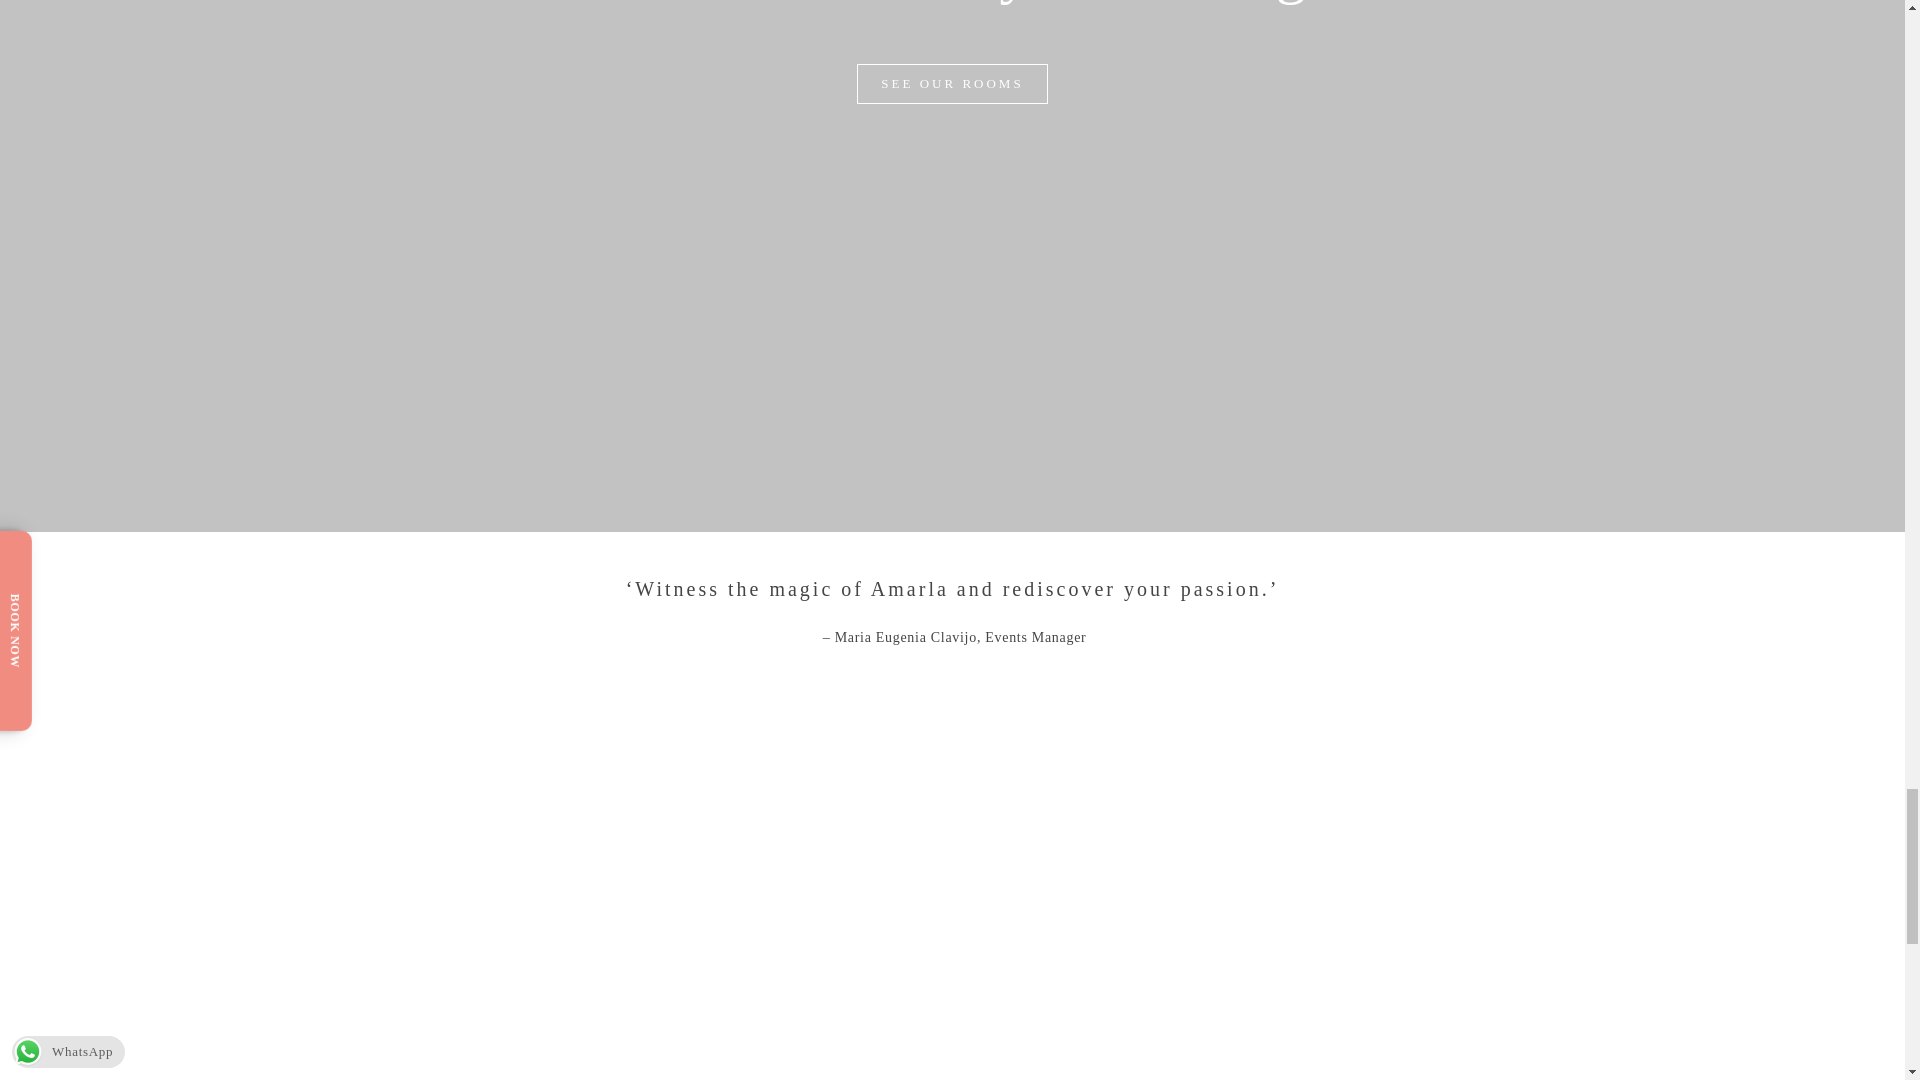 The image size is (1920, 1080). What do you see at coordinates (1333, 950) in the screenshot?
I see `Pool Yoga Moment Amarla Boutique Hotel Cartagena` at bounding box center [1333, 950].